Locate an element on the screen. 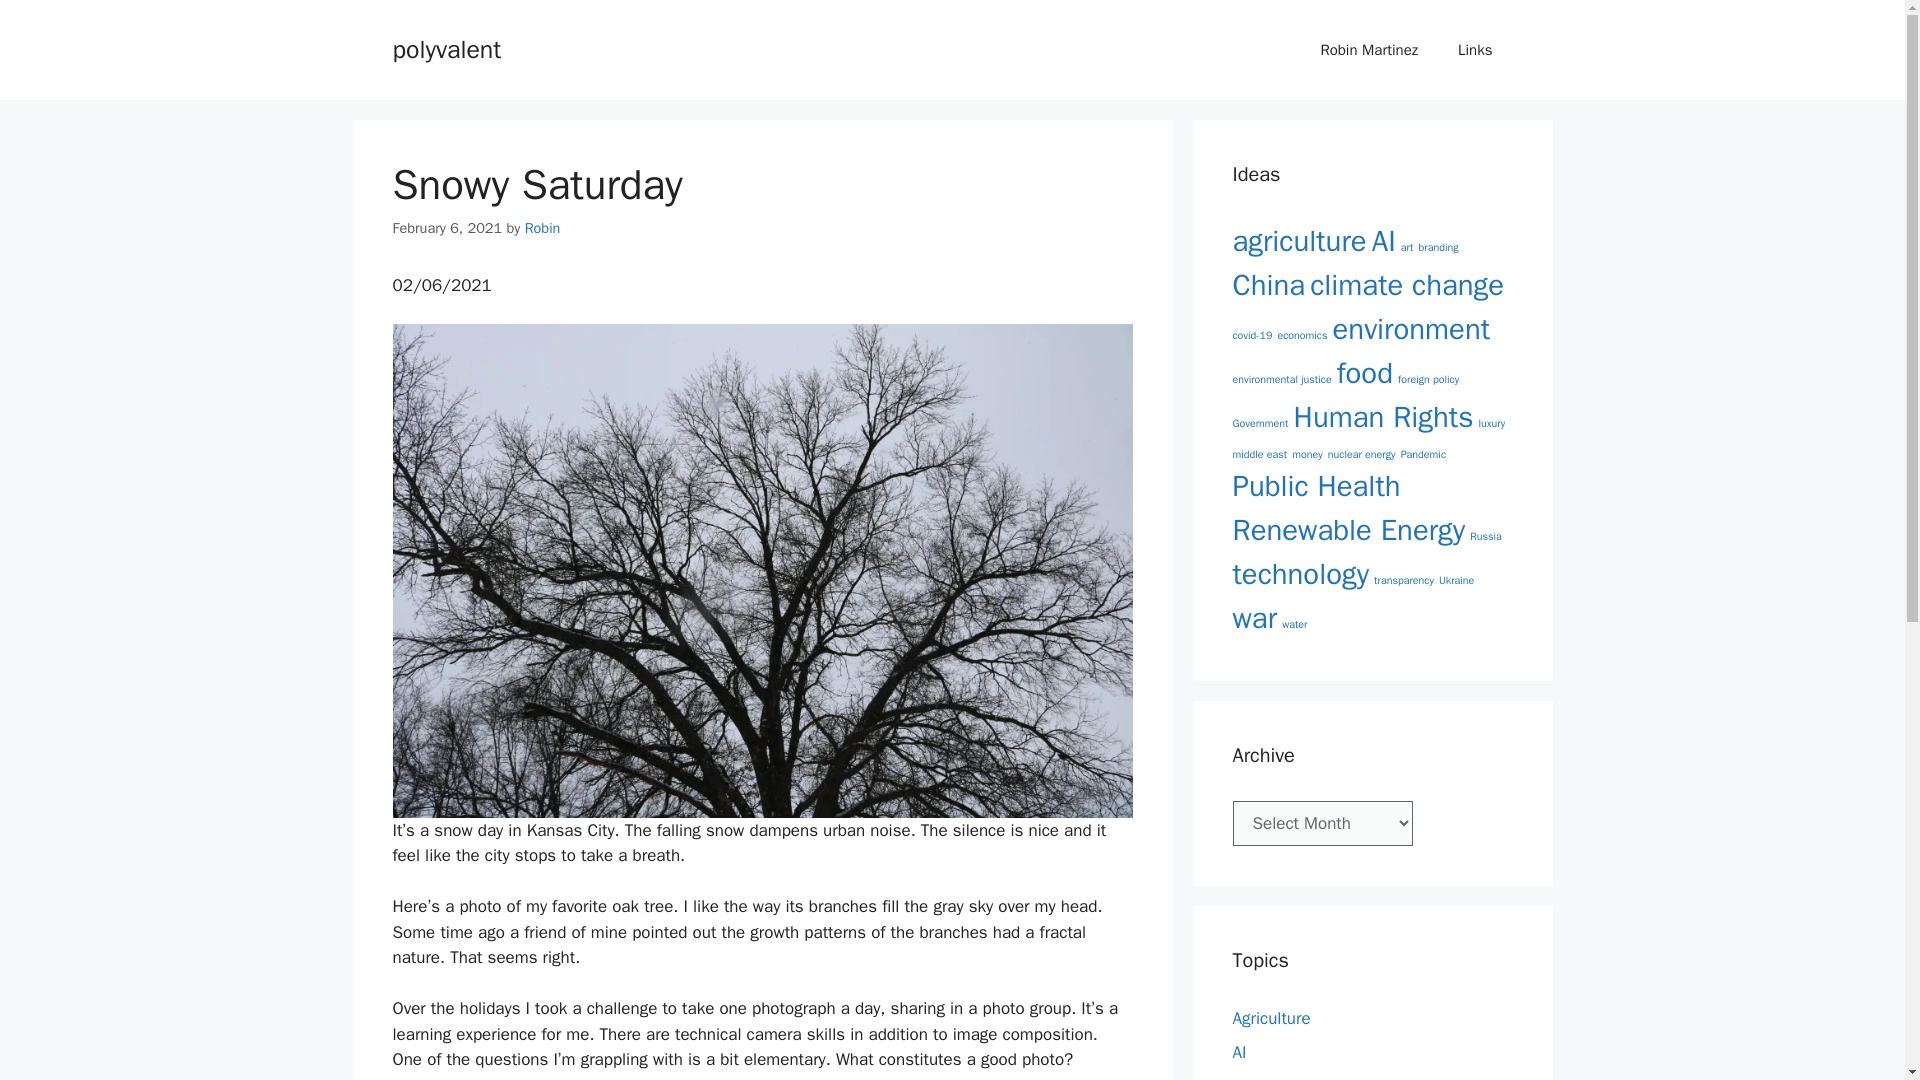 This screenshot has width=1920, height=1080. Public Health is located at coordinates (1316, 486).